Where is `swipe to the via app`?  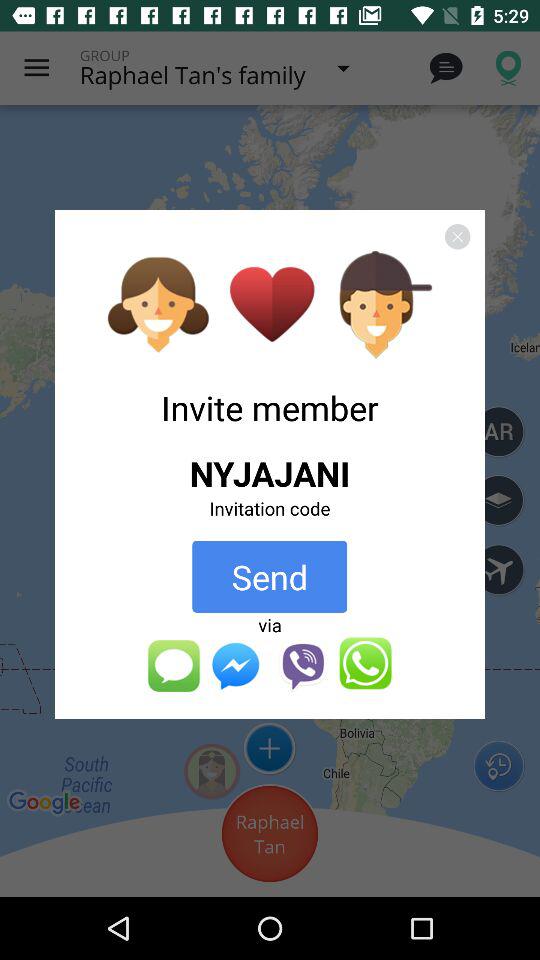 swipe to the via app is located at coordinates (270, 624).